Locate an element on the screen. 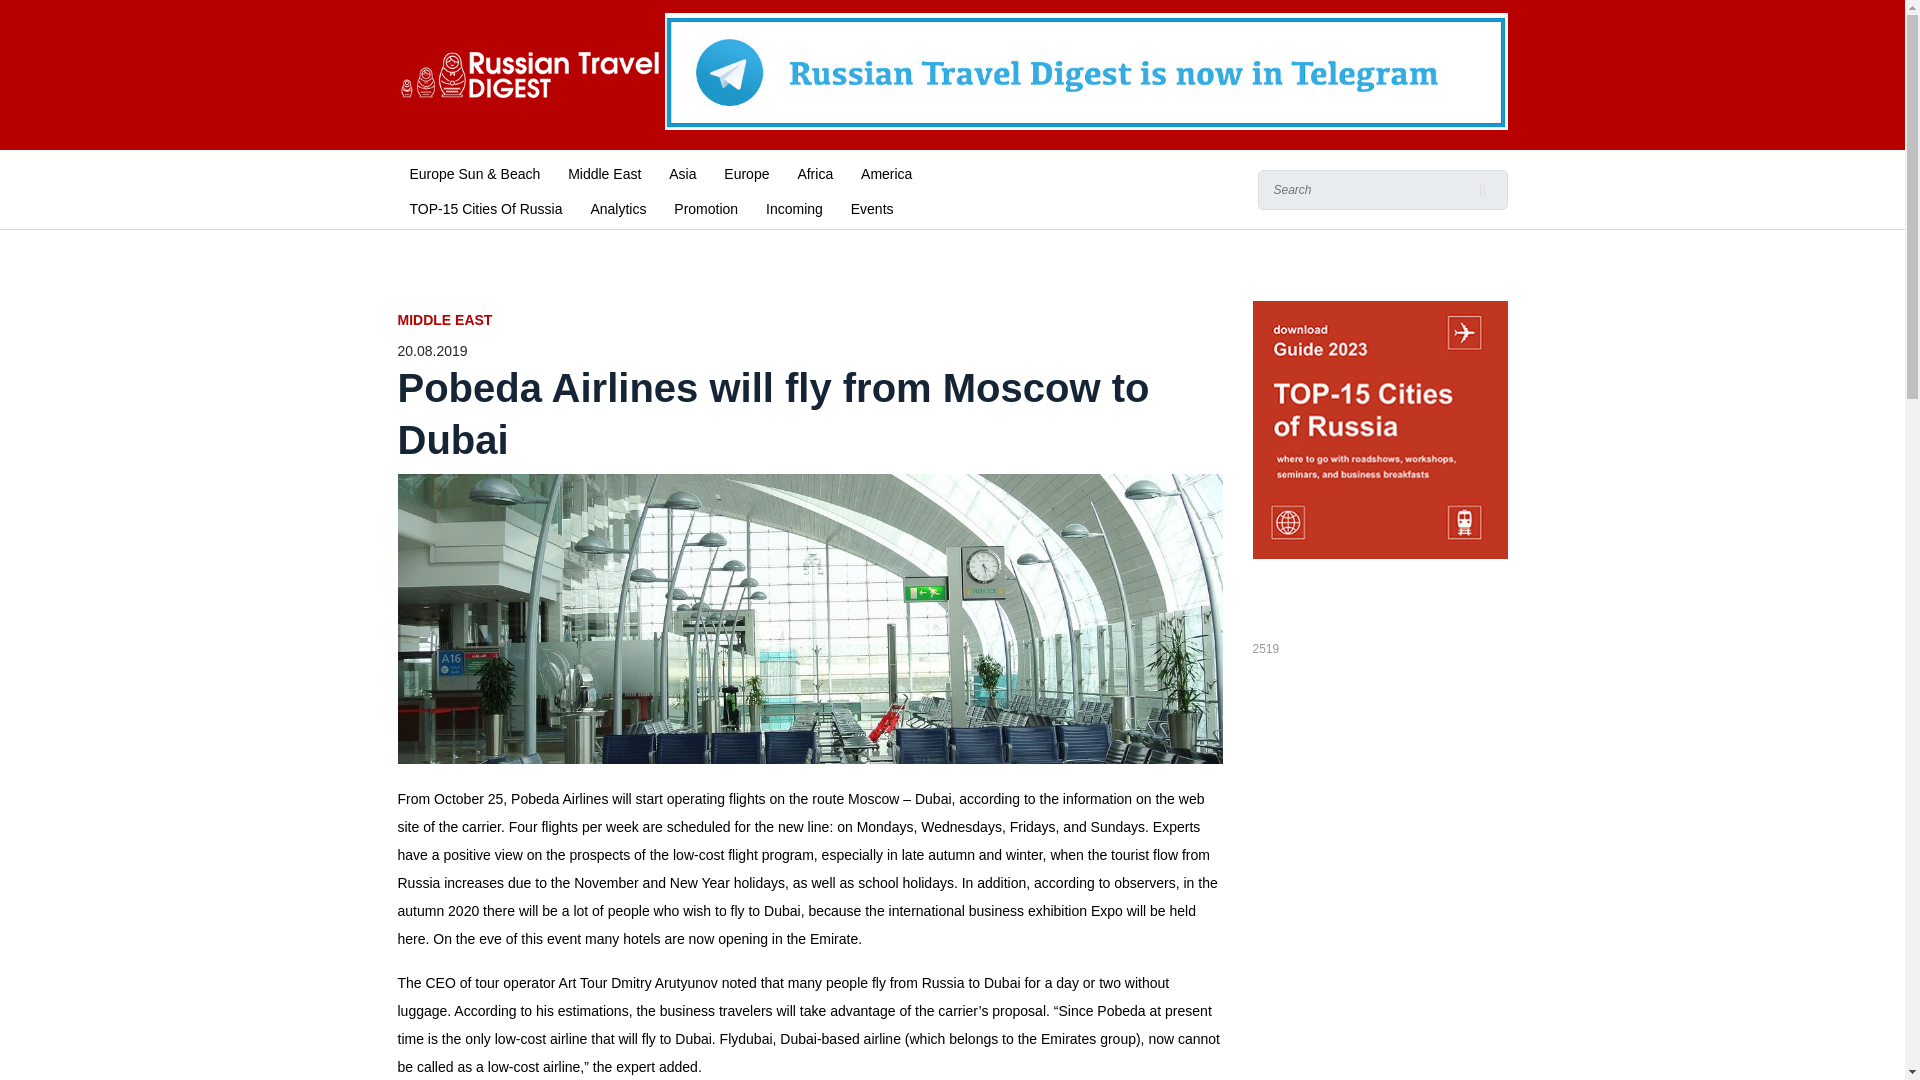 The image size is (1920, 1080). Analytics is located at coordinates (618, 207).